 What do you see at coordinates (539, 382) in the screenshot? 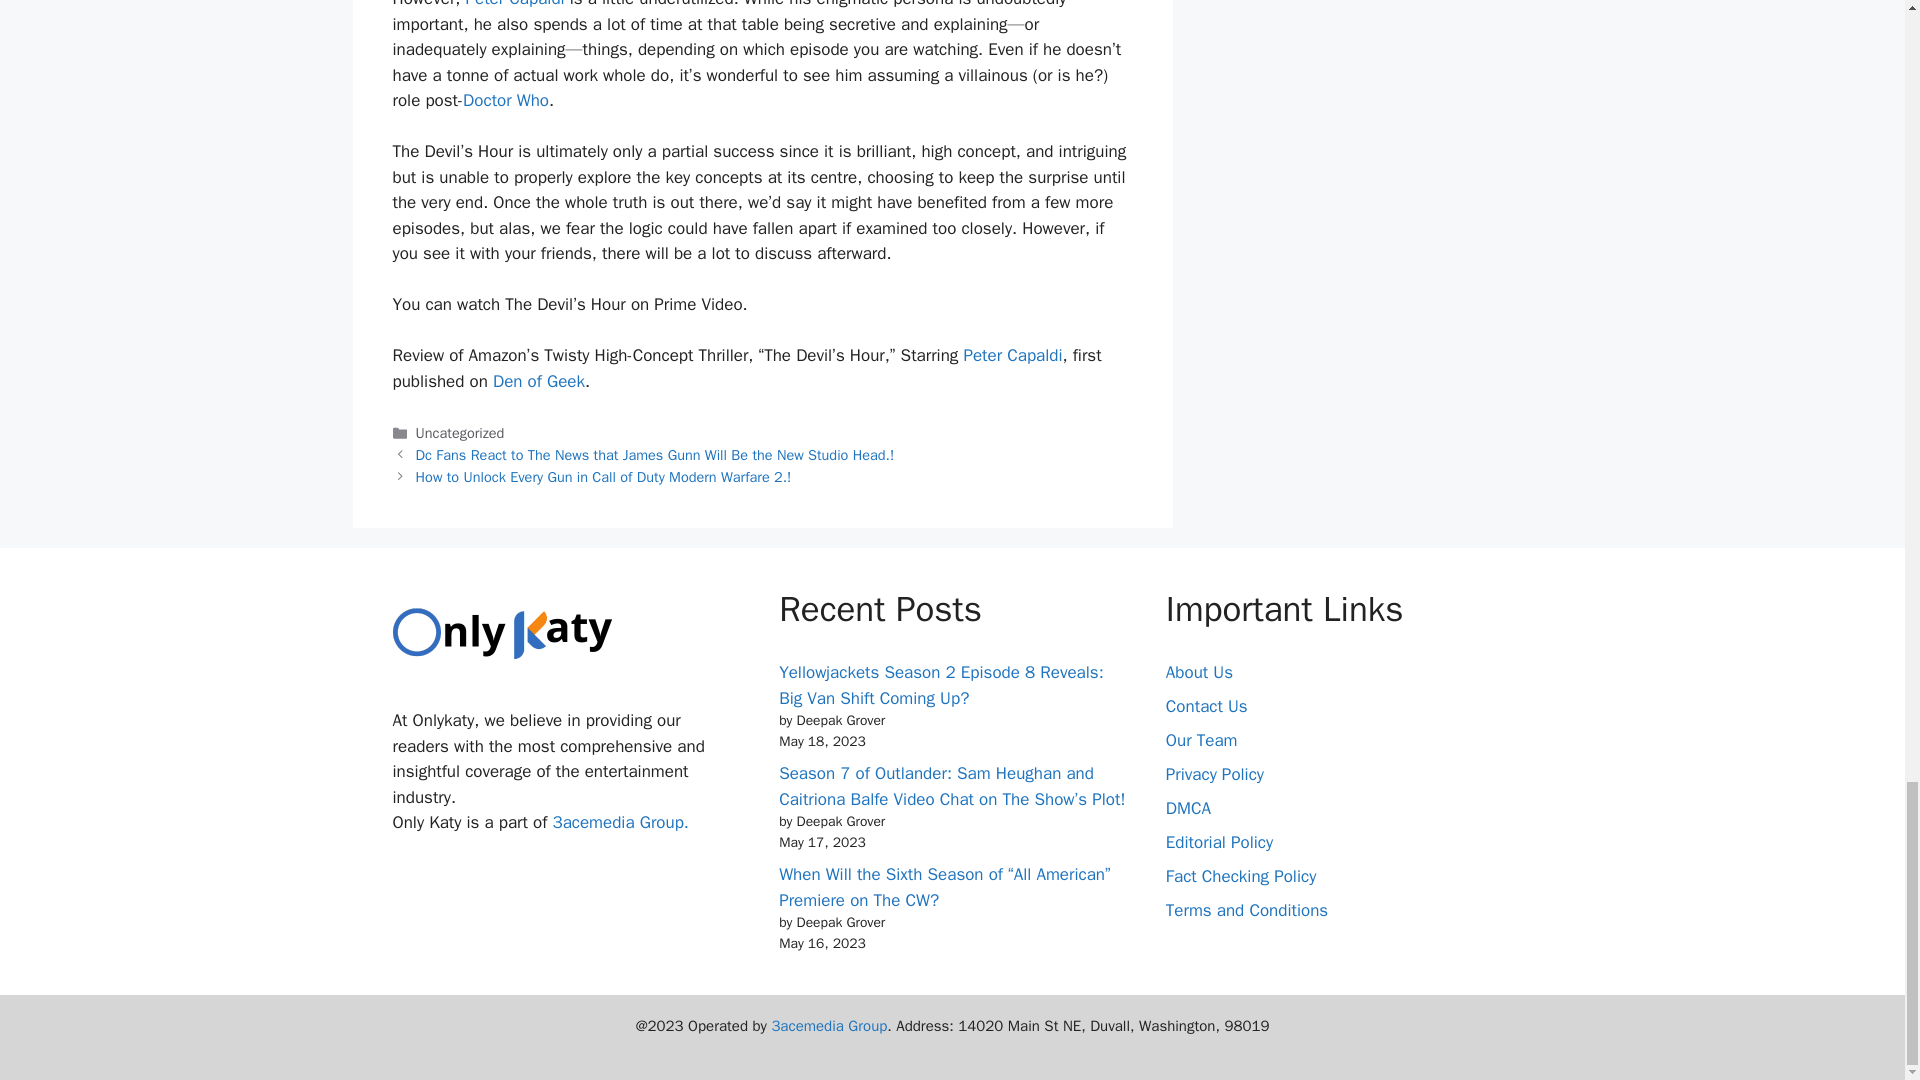
I see `Den of Geek` at bounding box center [539, 382].